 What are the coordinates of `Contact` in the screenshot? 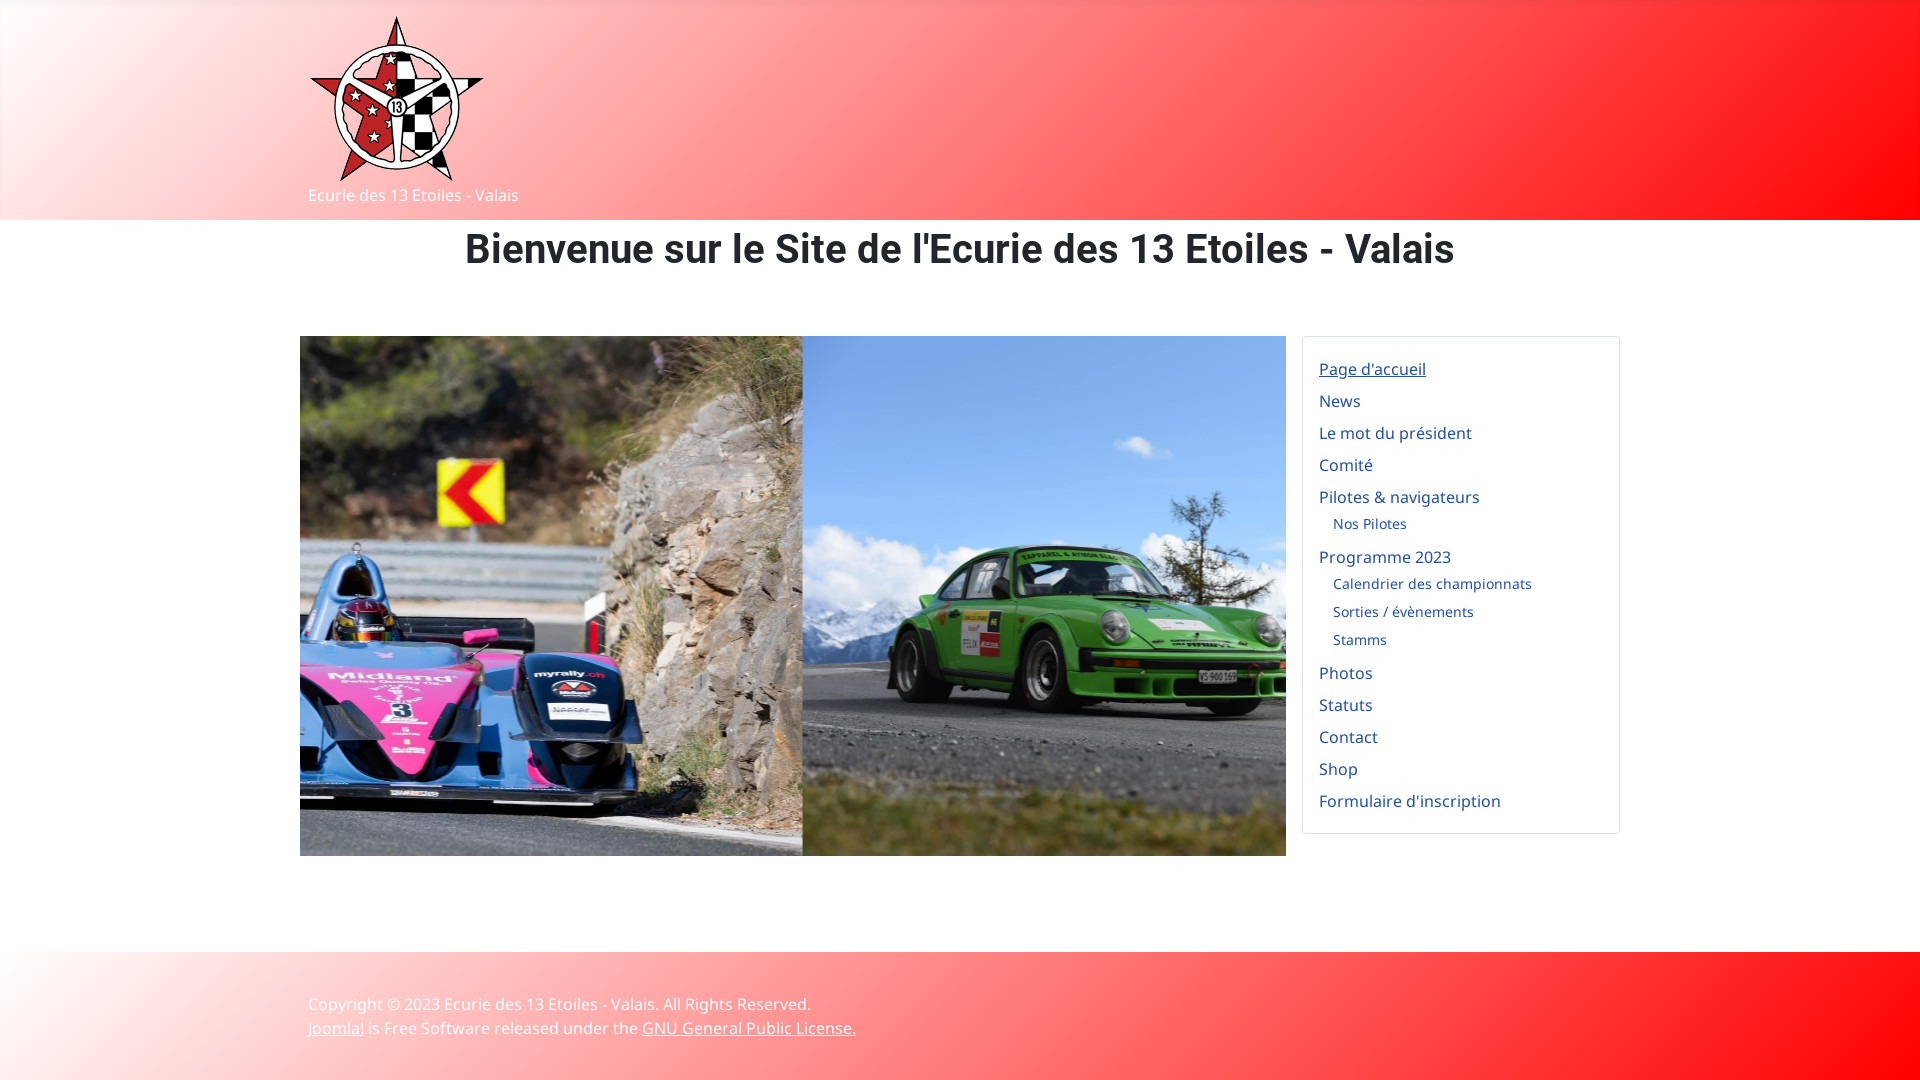 It's located at (1348, 736).